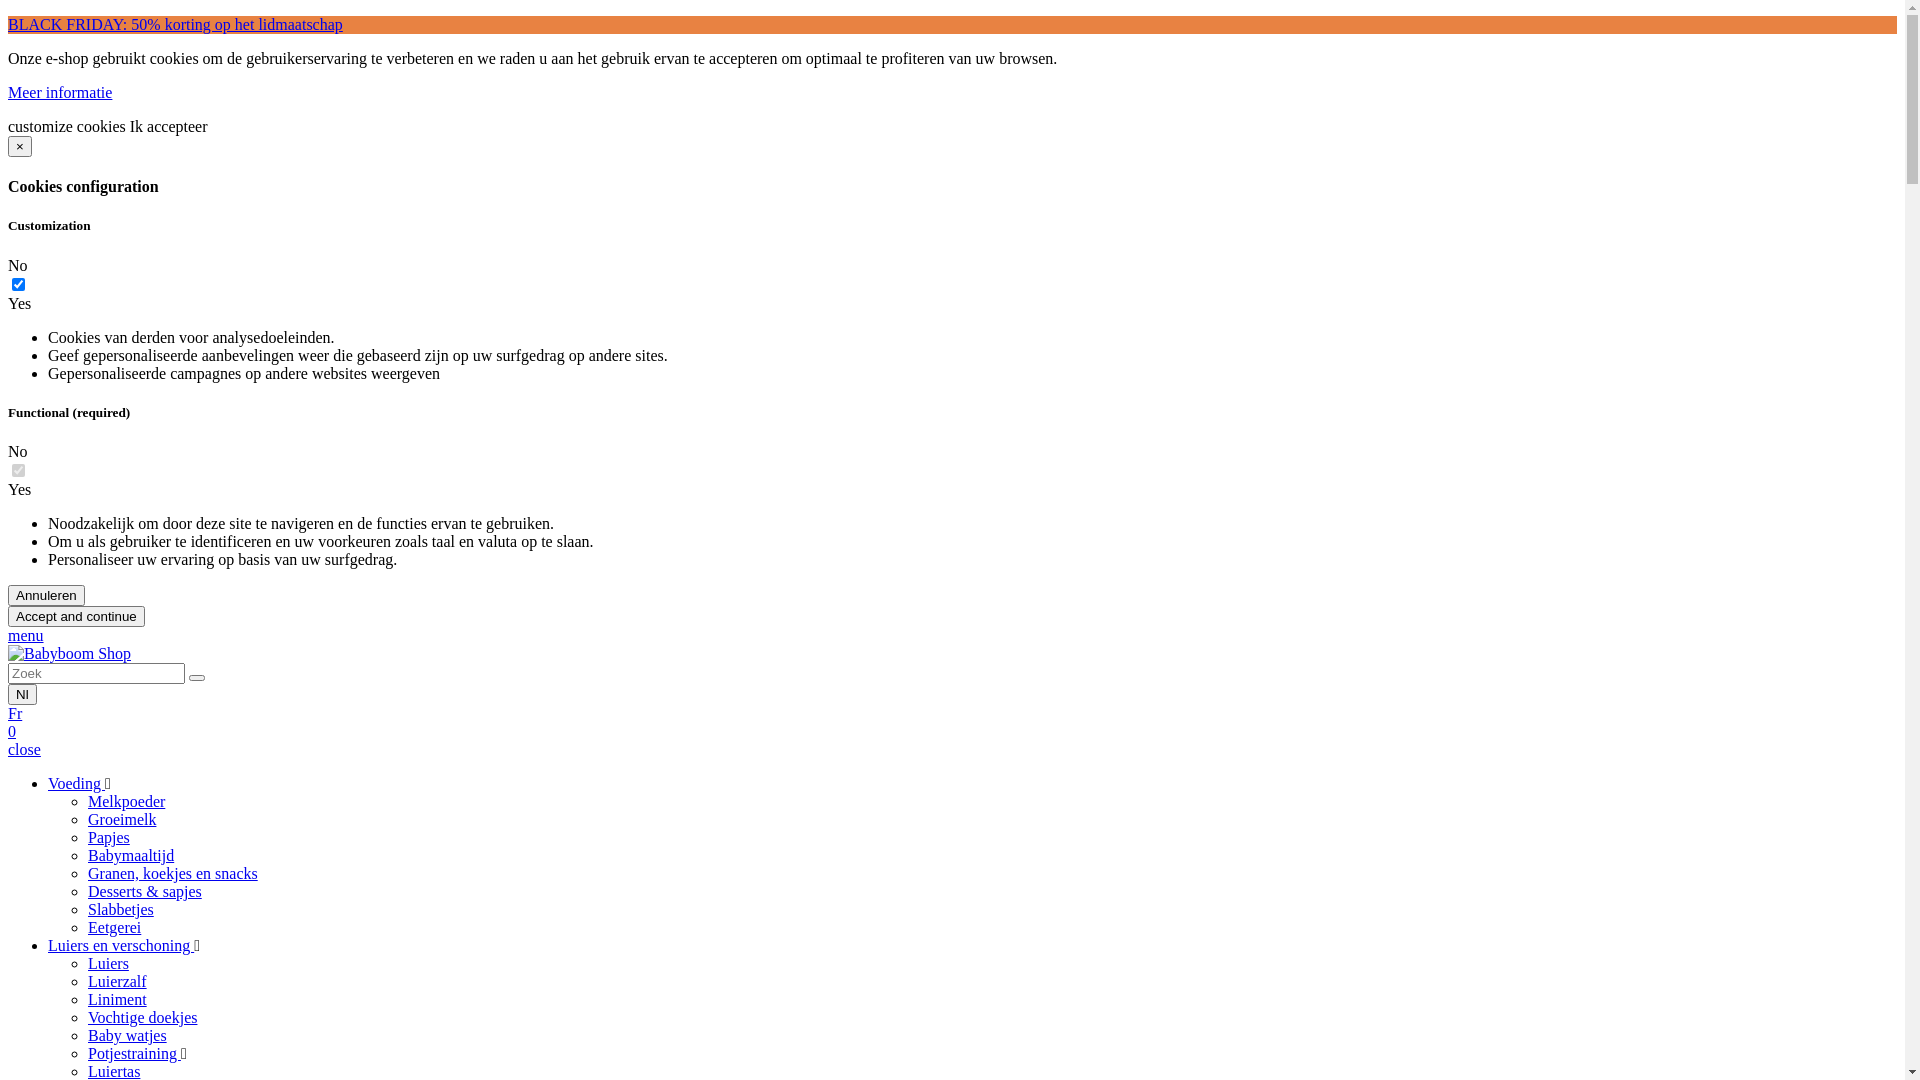 This screenshot has height=1080, width=1920. I want to click on Voeding, so click(76, 784).